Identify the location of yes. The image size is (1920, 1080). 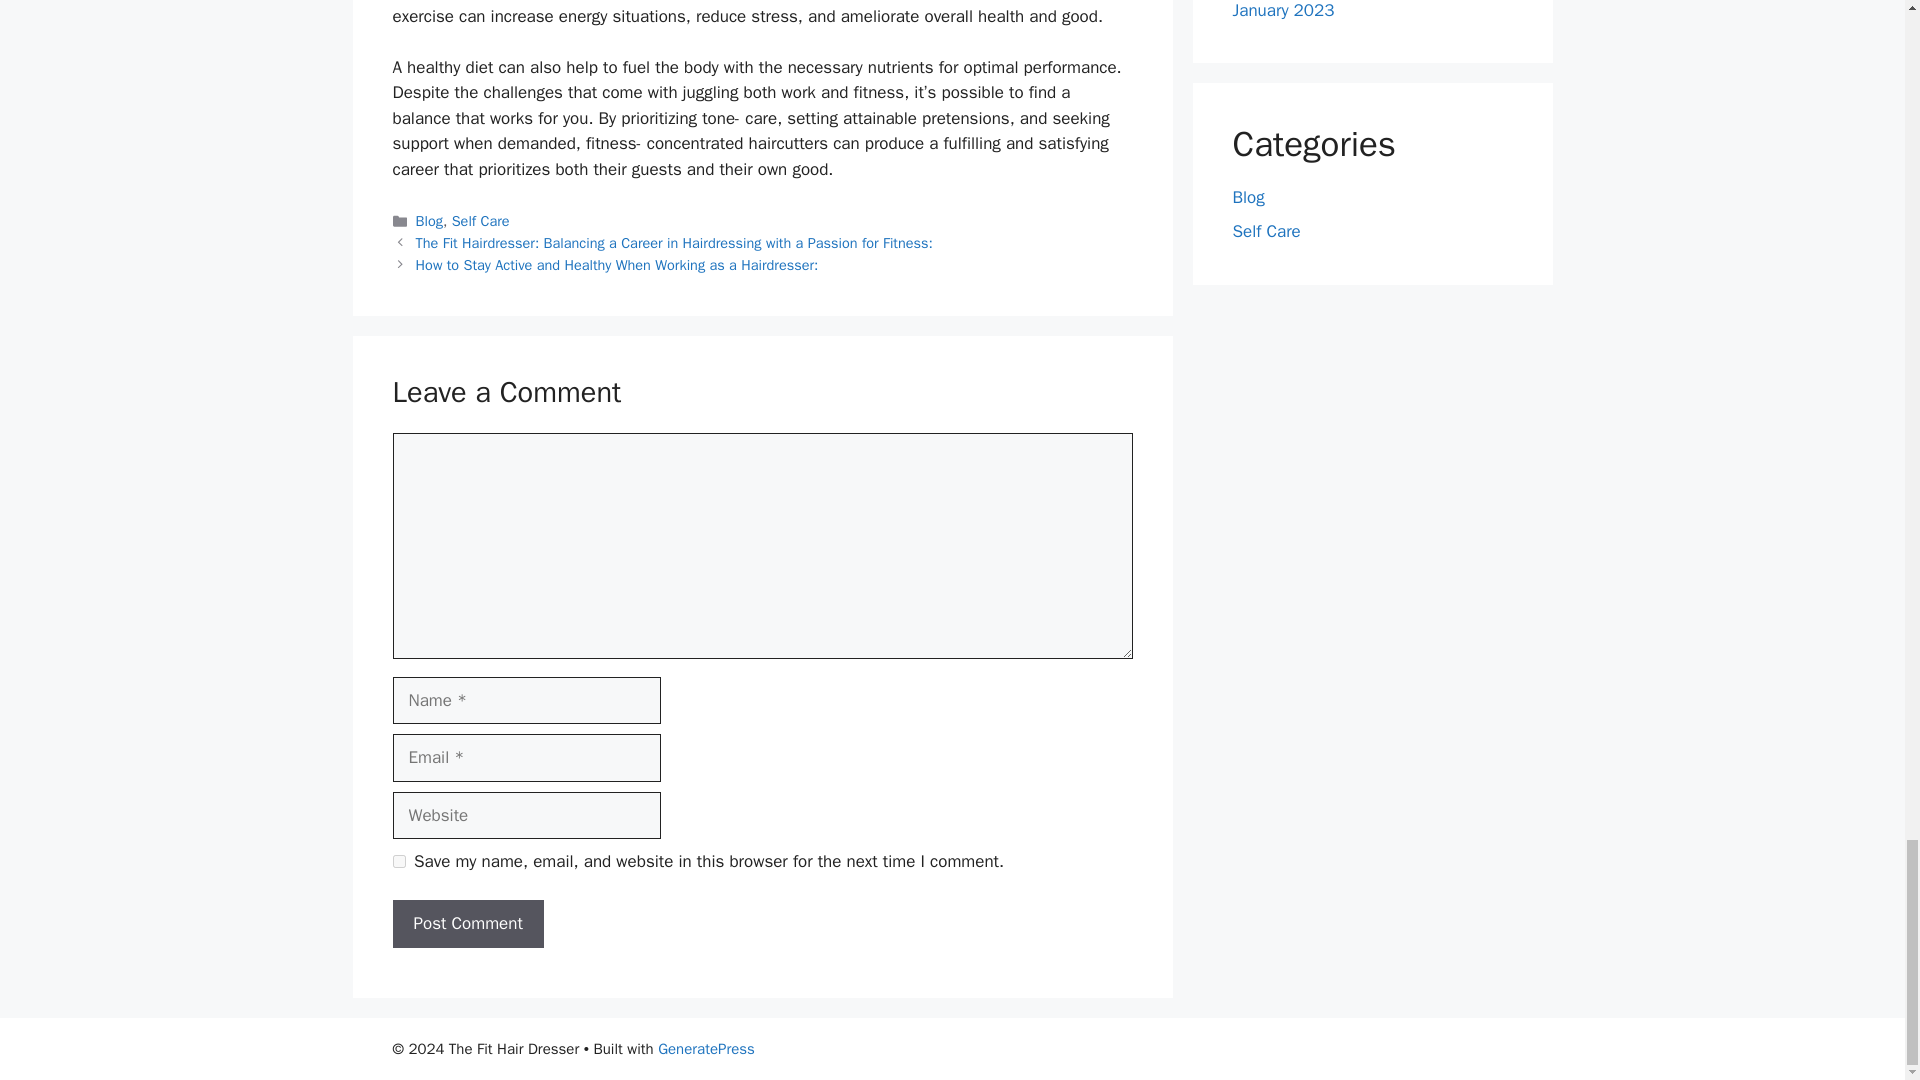
(398, 862).